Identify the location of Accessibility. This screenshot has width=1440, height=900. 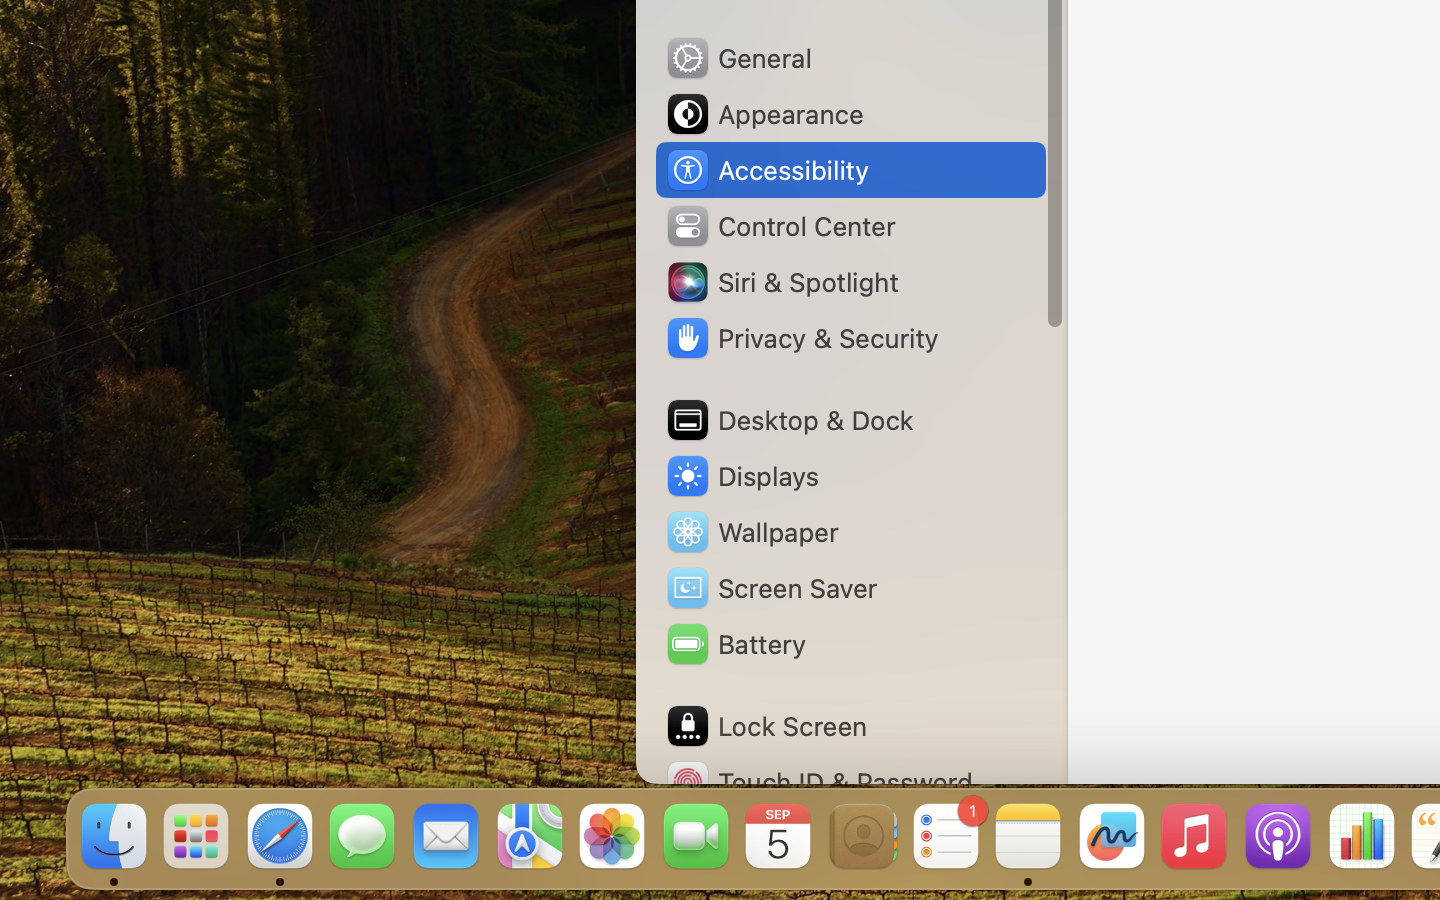
(767, 170).